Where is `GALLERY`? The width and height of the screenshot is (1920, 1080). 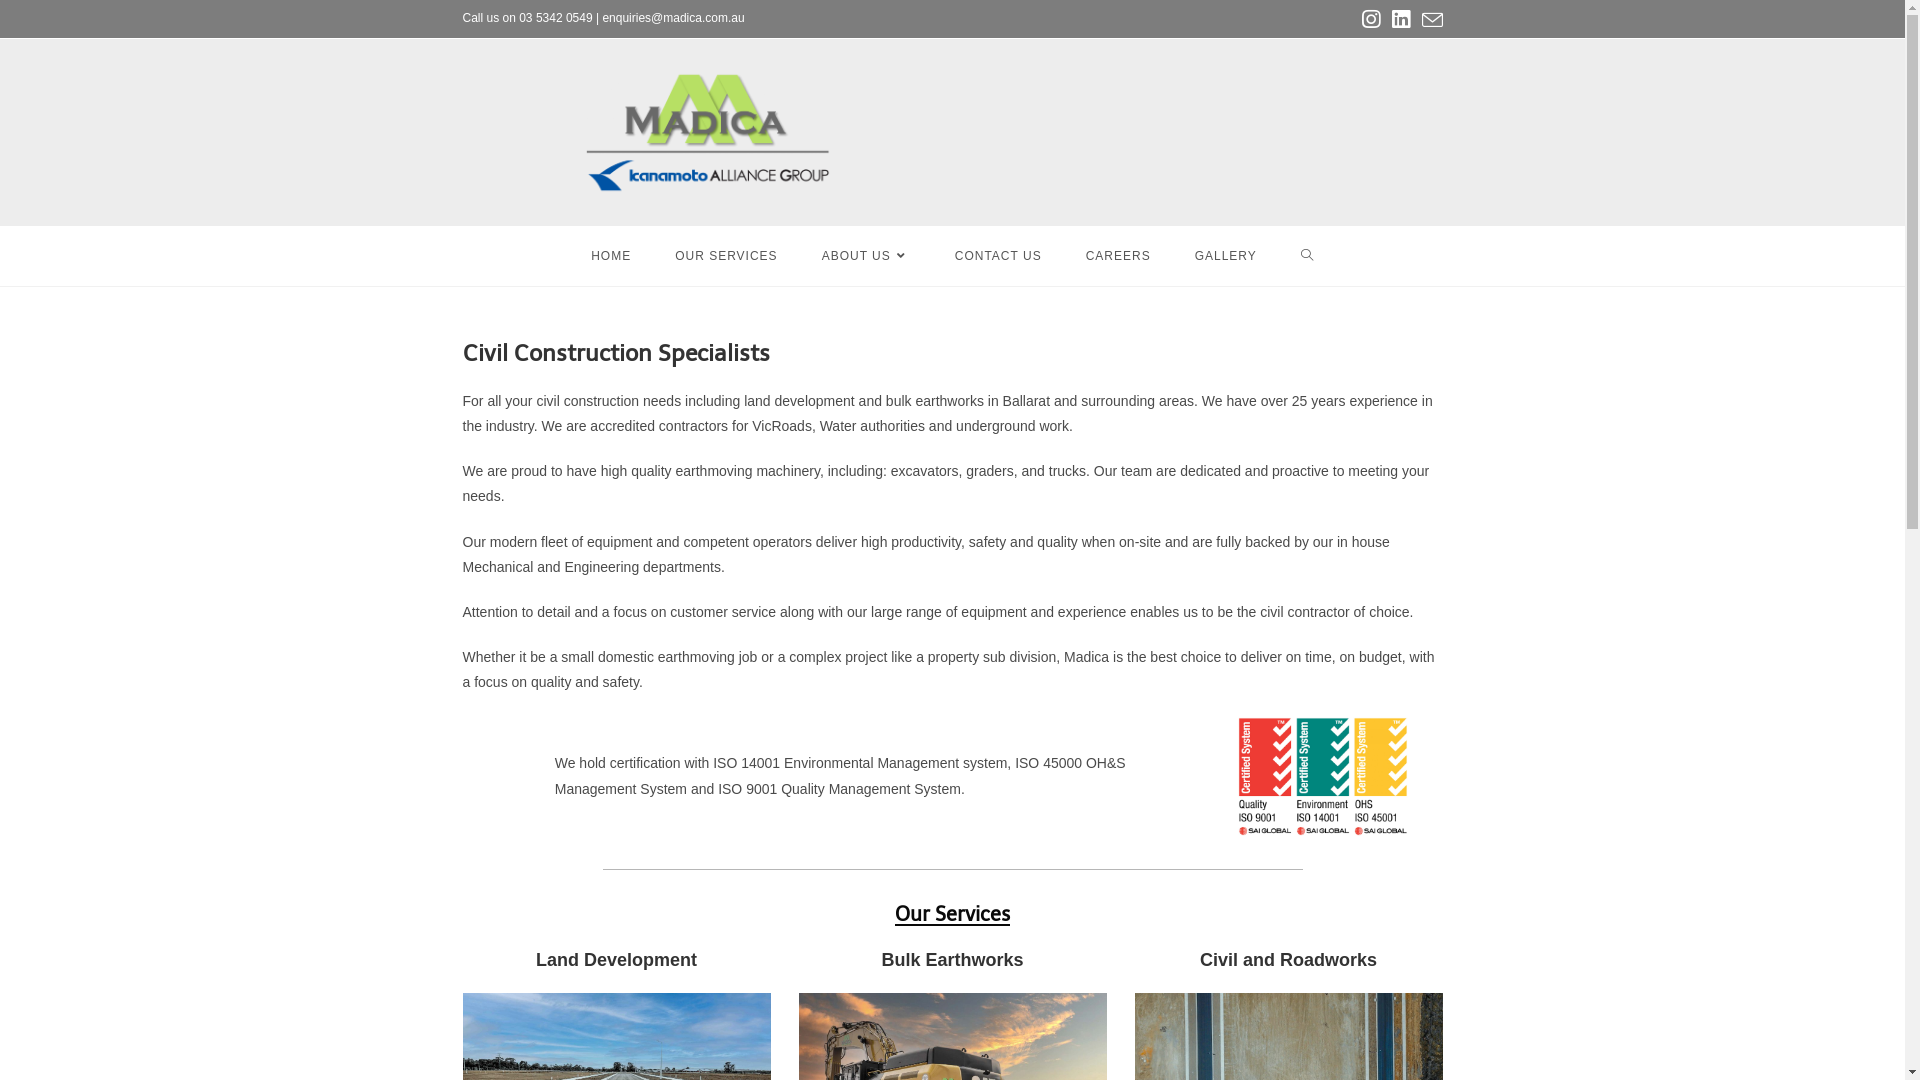
GALLERY is located at coordinates (1226, 256).